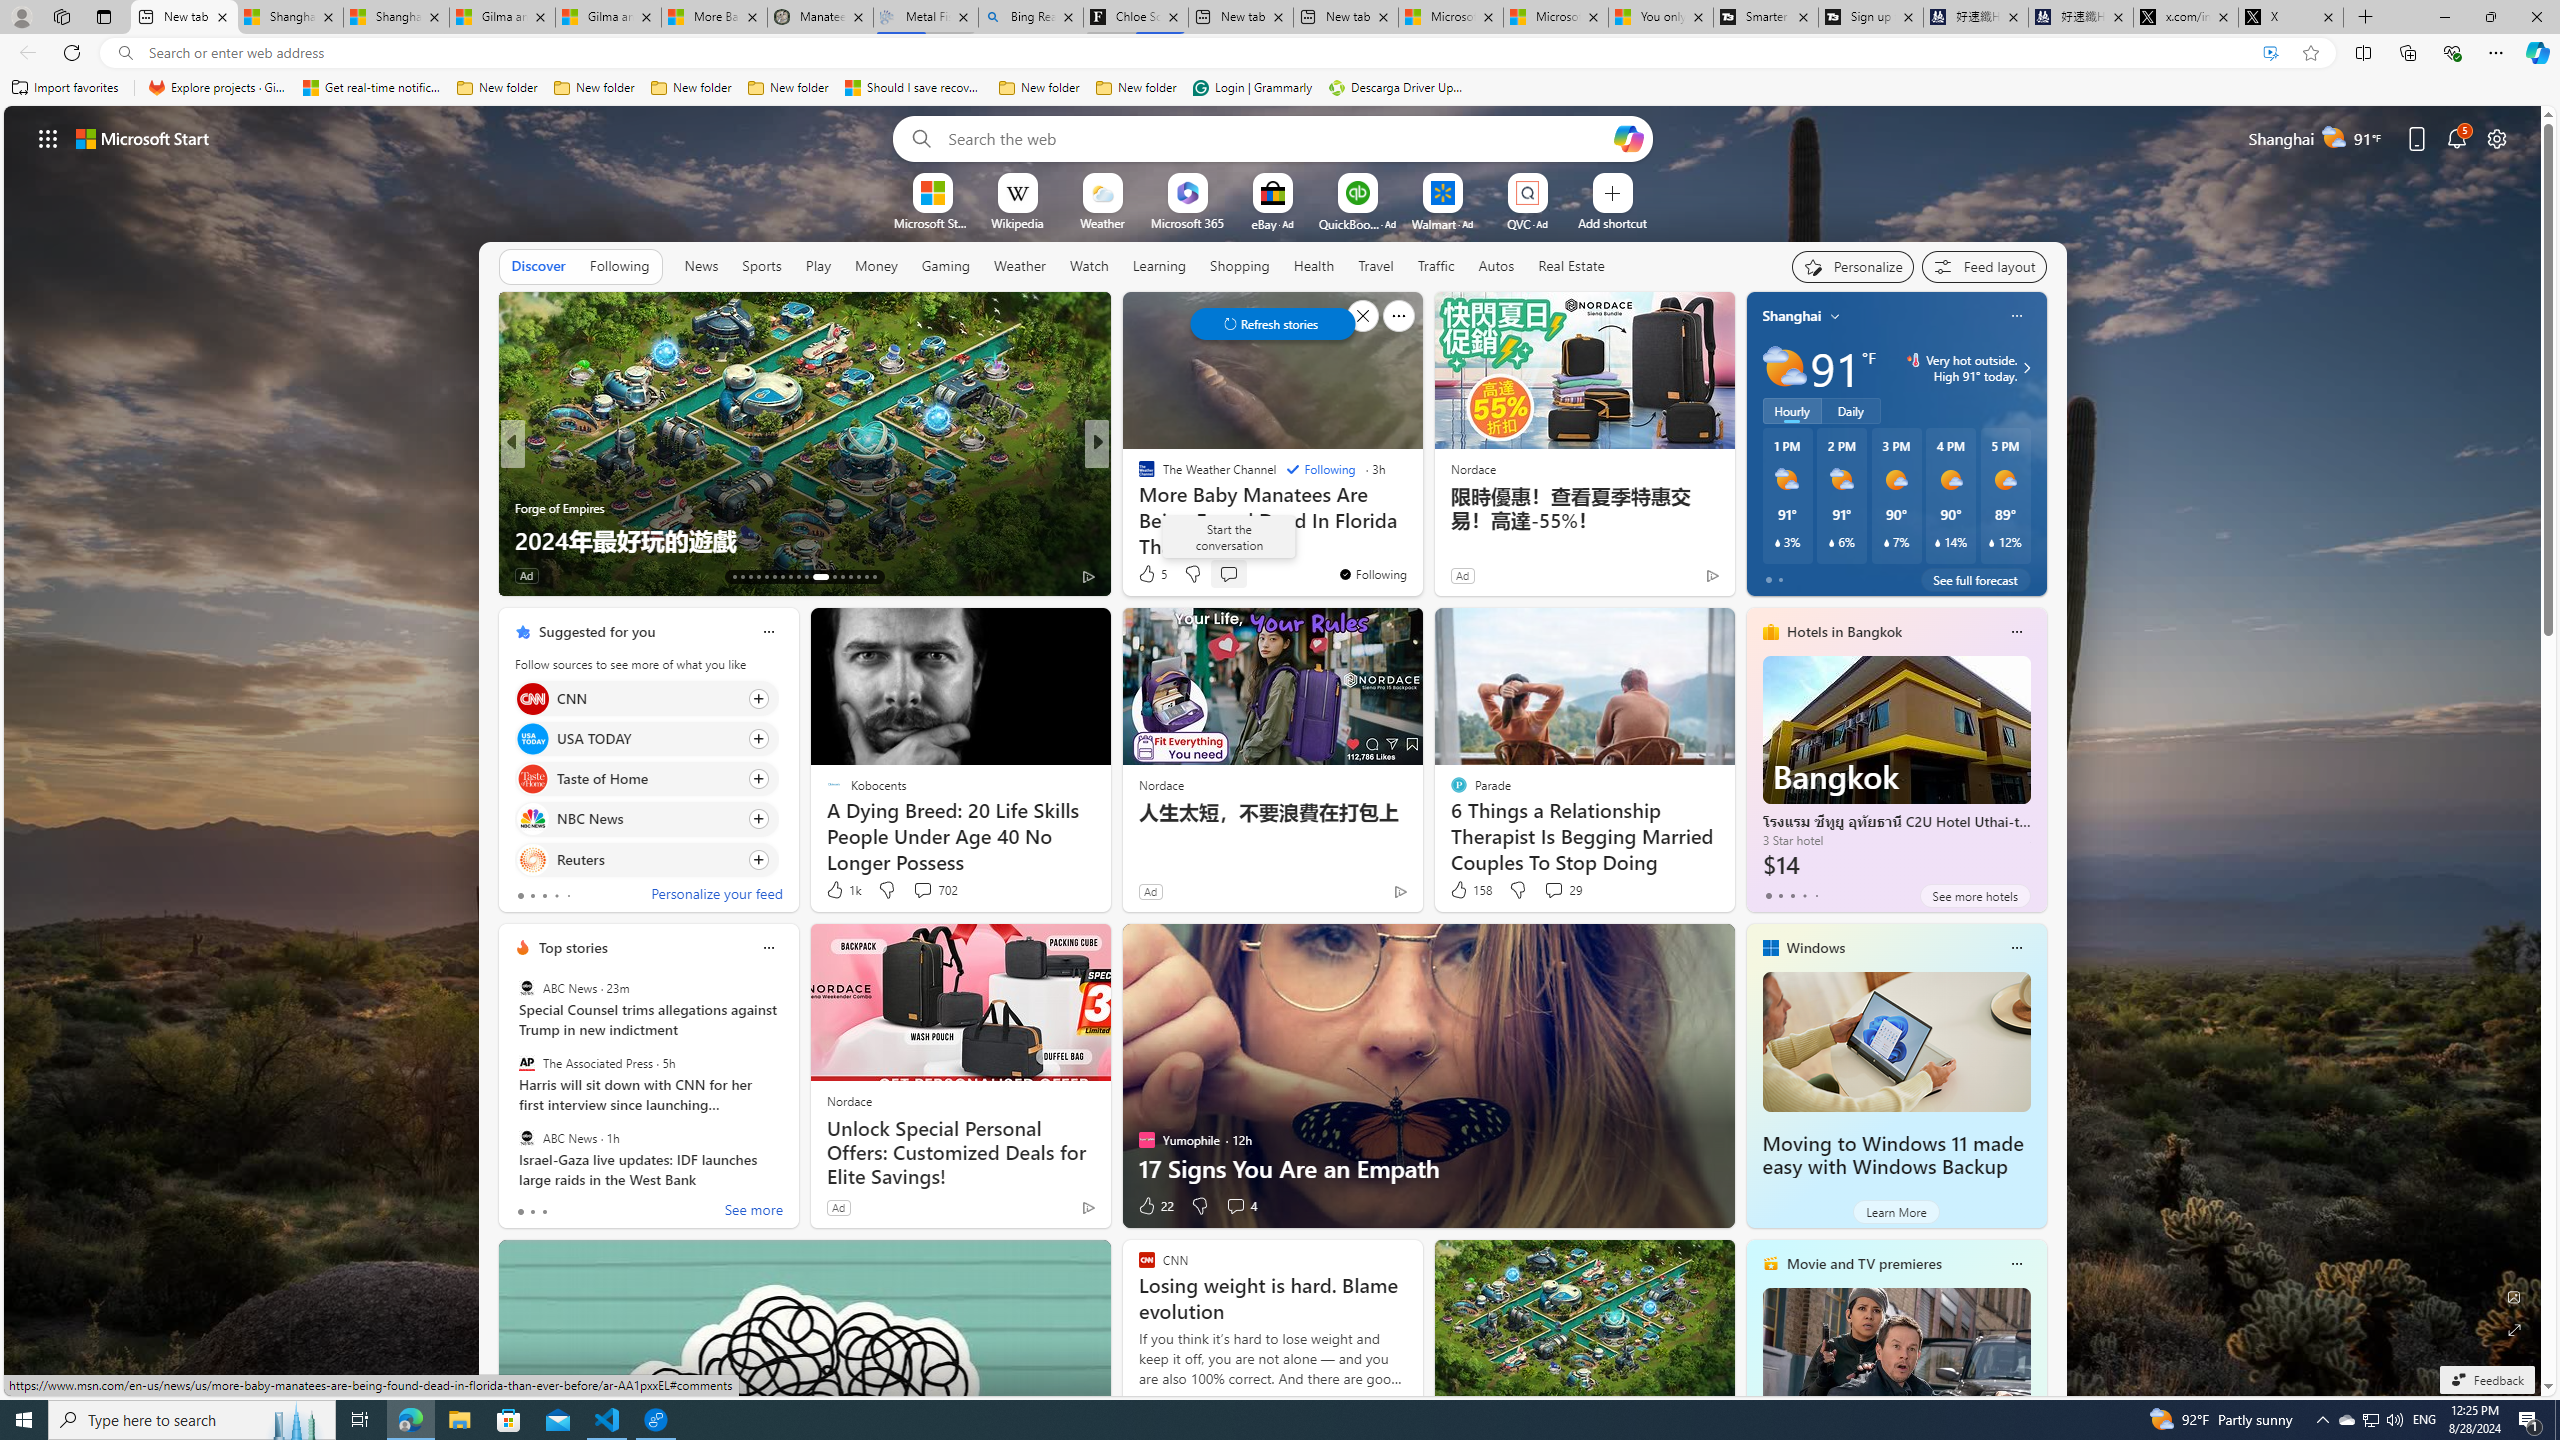  I want to click on Edit Background, so click(2515, 1296).